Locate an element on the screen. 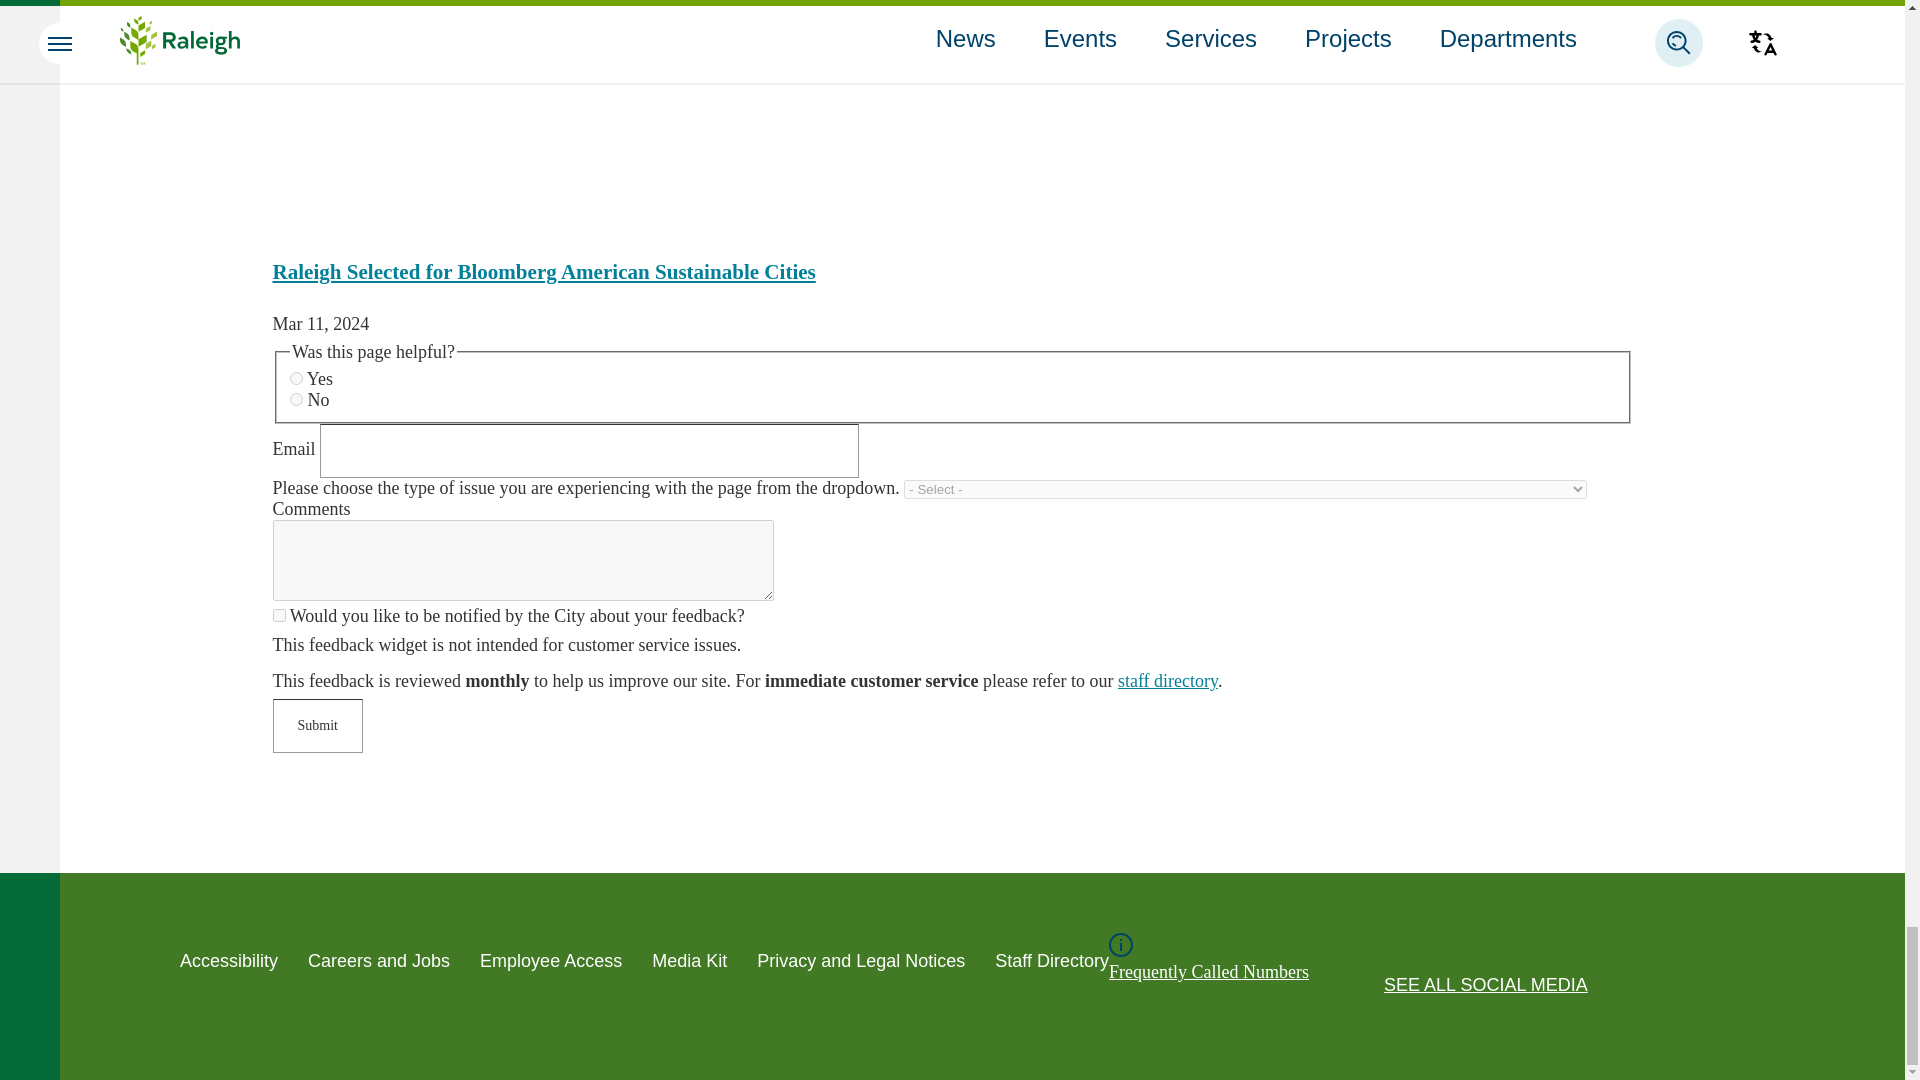 The width and height of the screenshot is (1920, 1080). Submit is located at coordinates (317, 725).